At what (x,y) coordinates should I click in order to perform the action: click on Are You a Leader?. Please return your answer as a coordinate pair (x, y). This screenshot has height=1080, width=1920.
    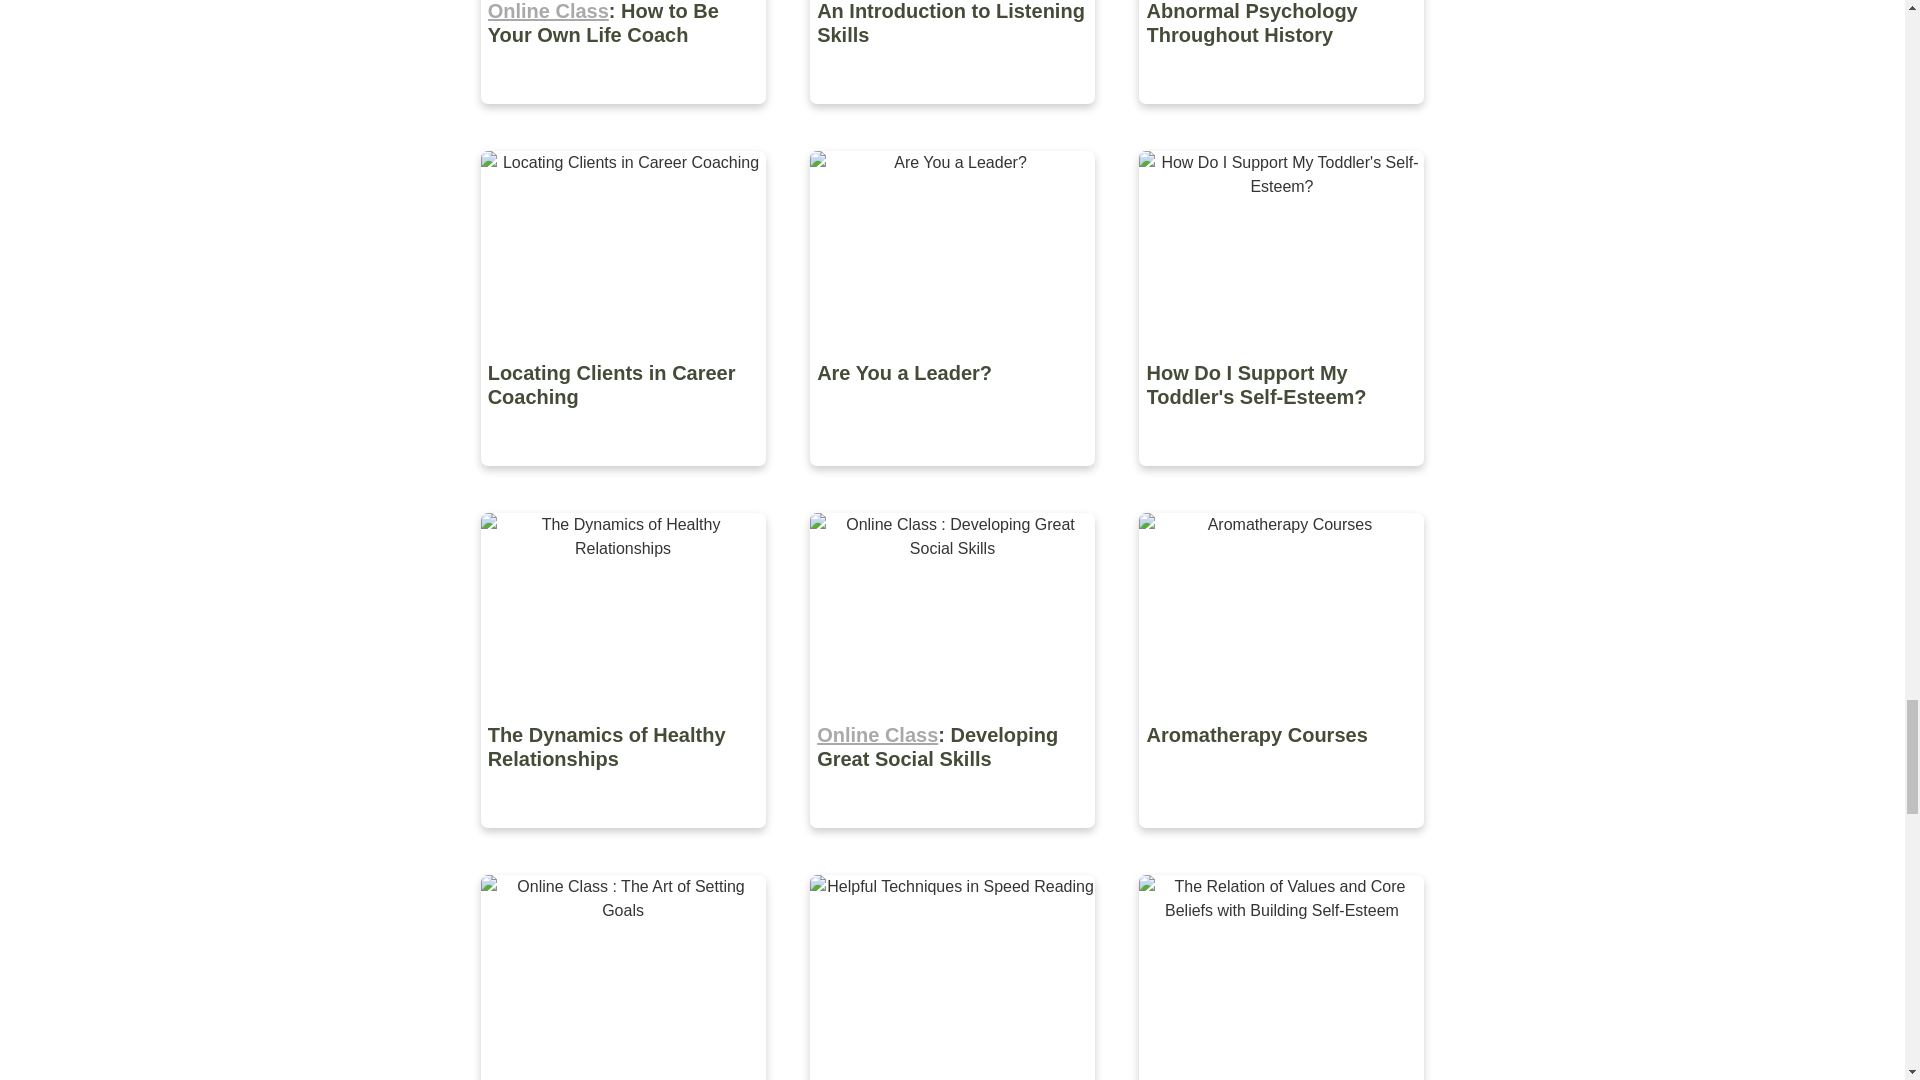
    Looking at the image, I should click on (954, 480).